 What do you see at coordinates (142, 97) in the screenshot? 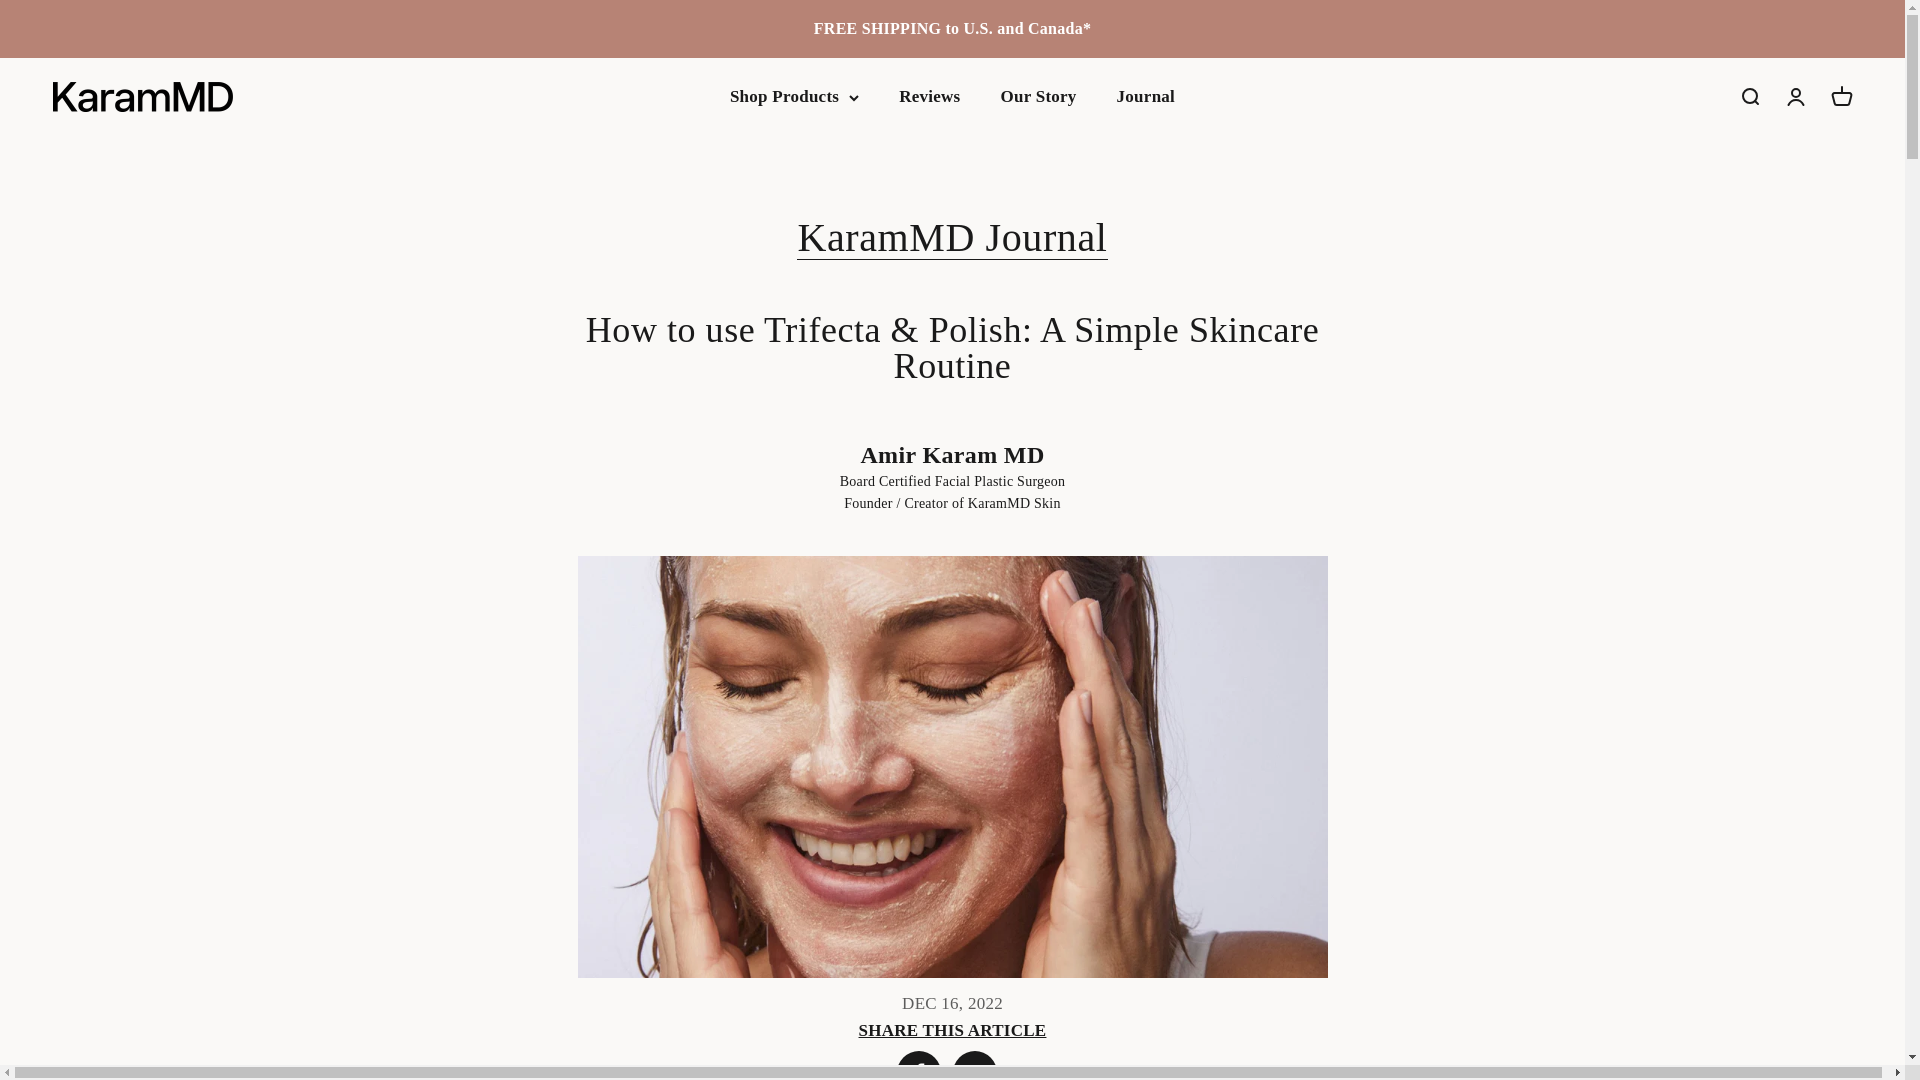
I see `KaramMD Skin` at bounding box center [142, 97].